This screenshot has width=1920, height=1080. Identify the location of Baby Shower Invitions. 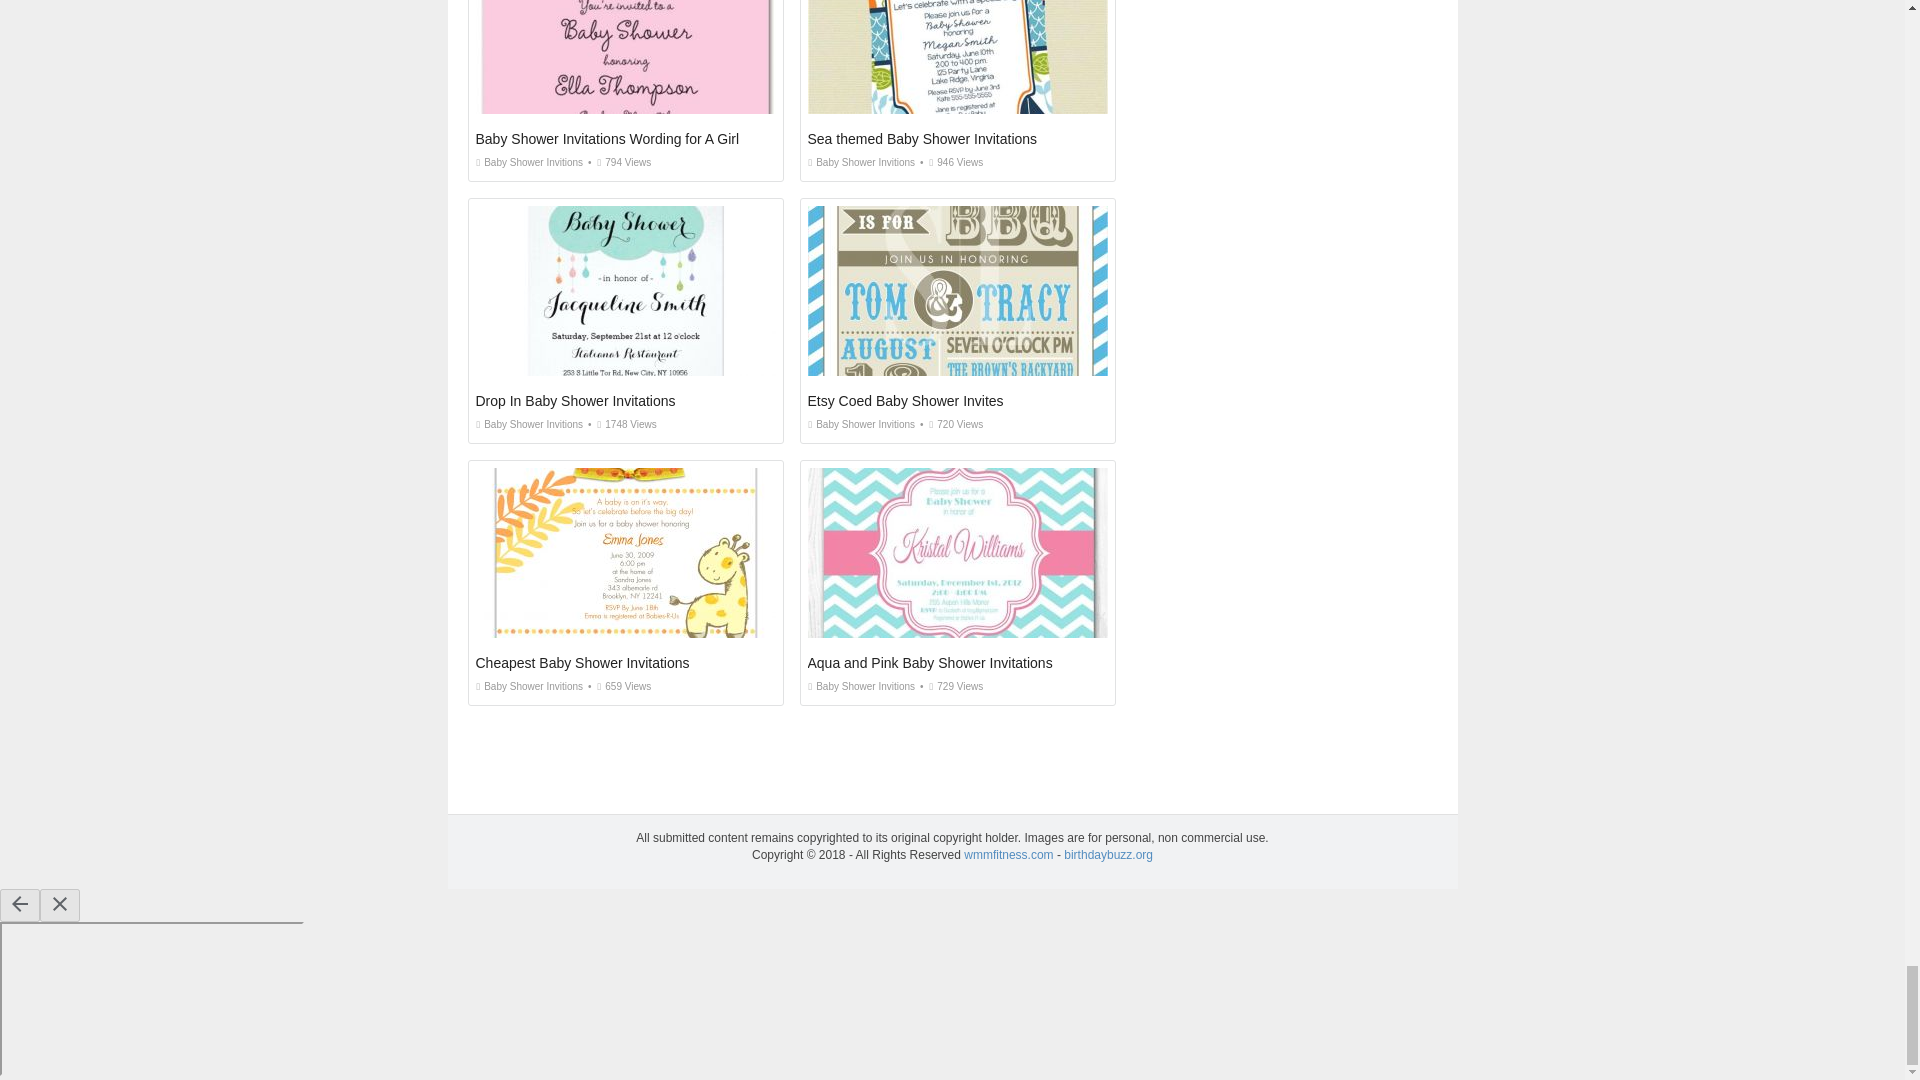
(530, 162).